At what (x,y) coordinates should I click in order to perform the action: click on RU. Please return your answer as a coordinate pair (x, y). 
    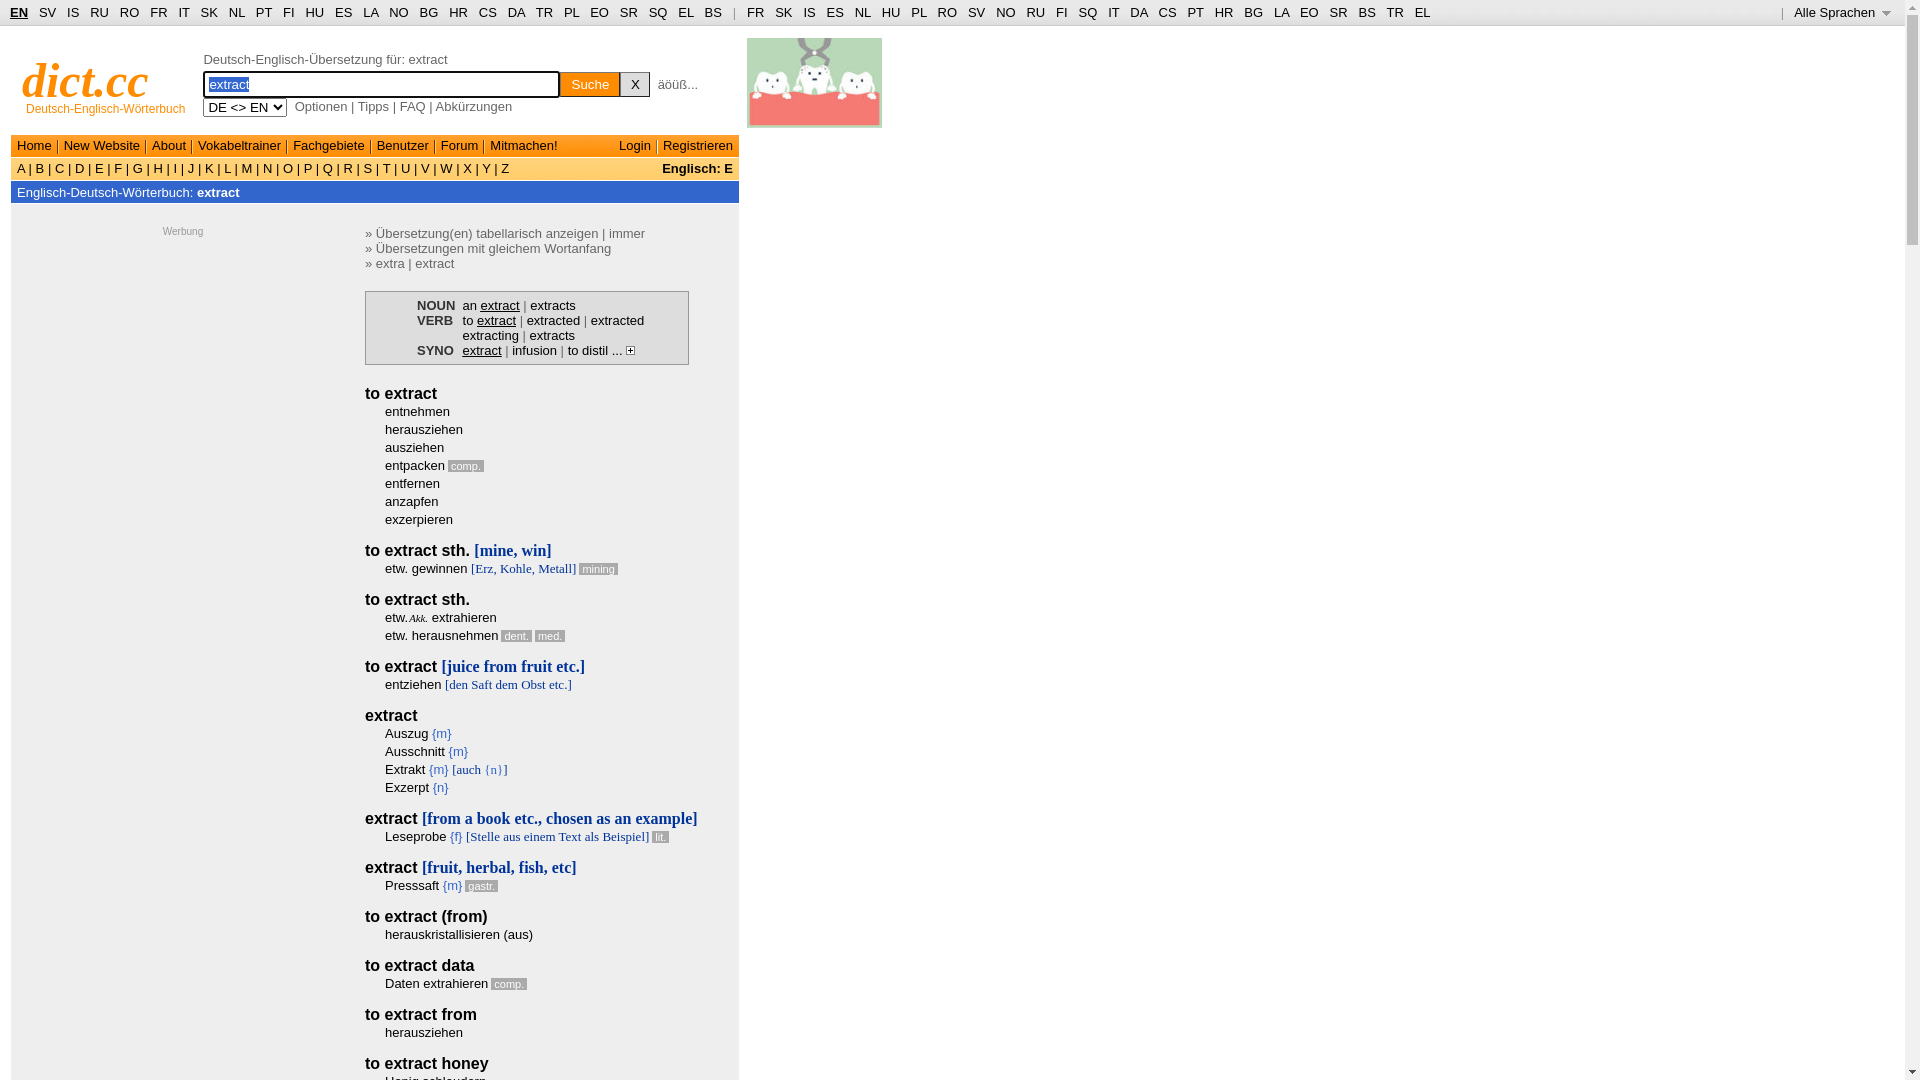
    Looking at the image, I should click on (1036, 12).